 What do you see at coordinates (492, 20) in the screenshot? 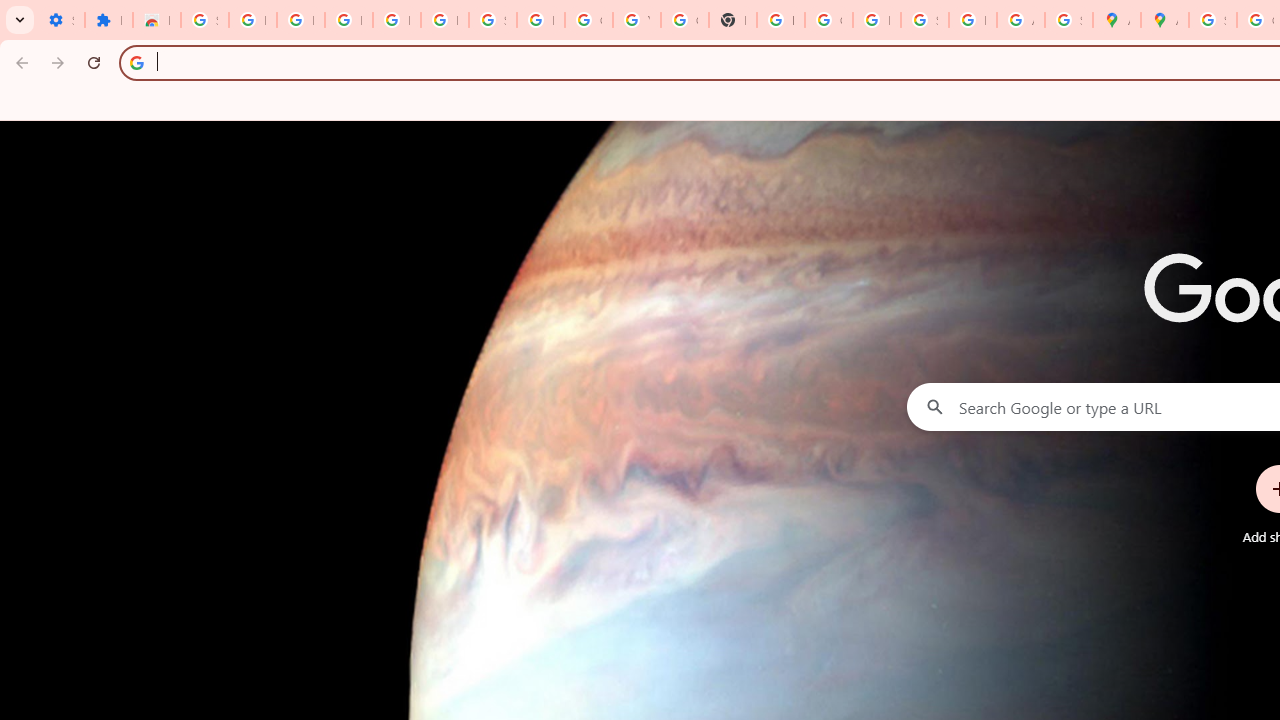
I see `Sign in - Google Accounts` at bounding box center [492, 20].